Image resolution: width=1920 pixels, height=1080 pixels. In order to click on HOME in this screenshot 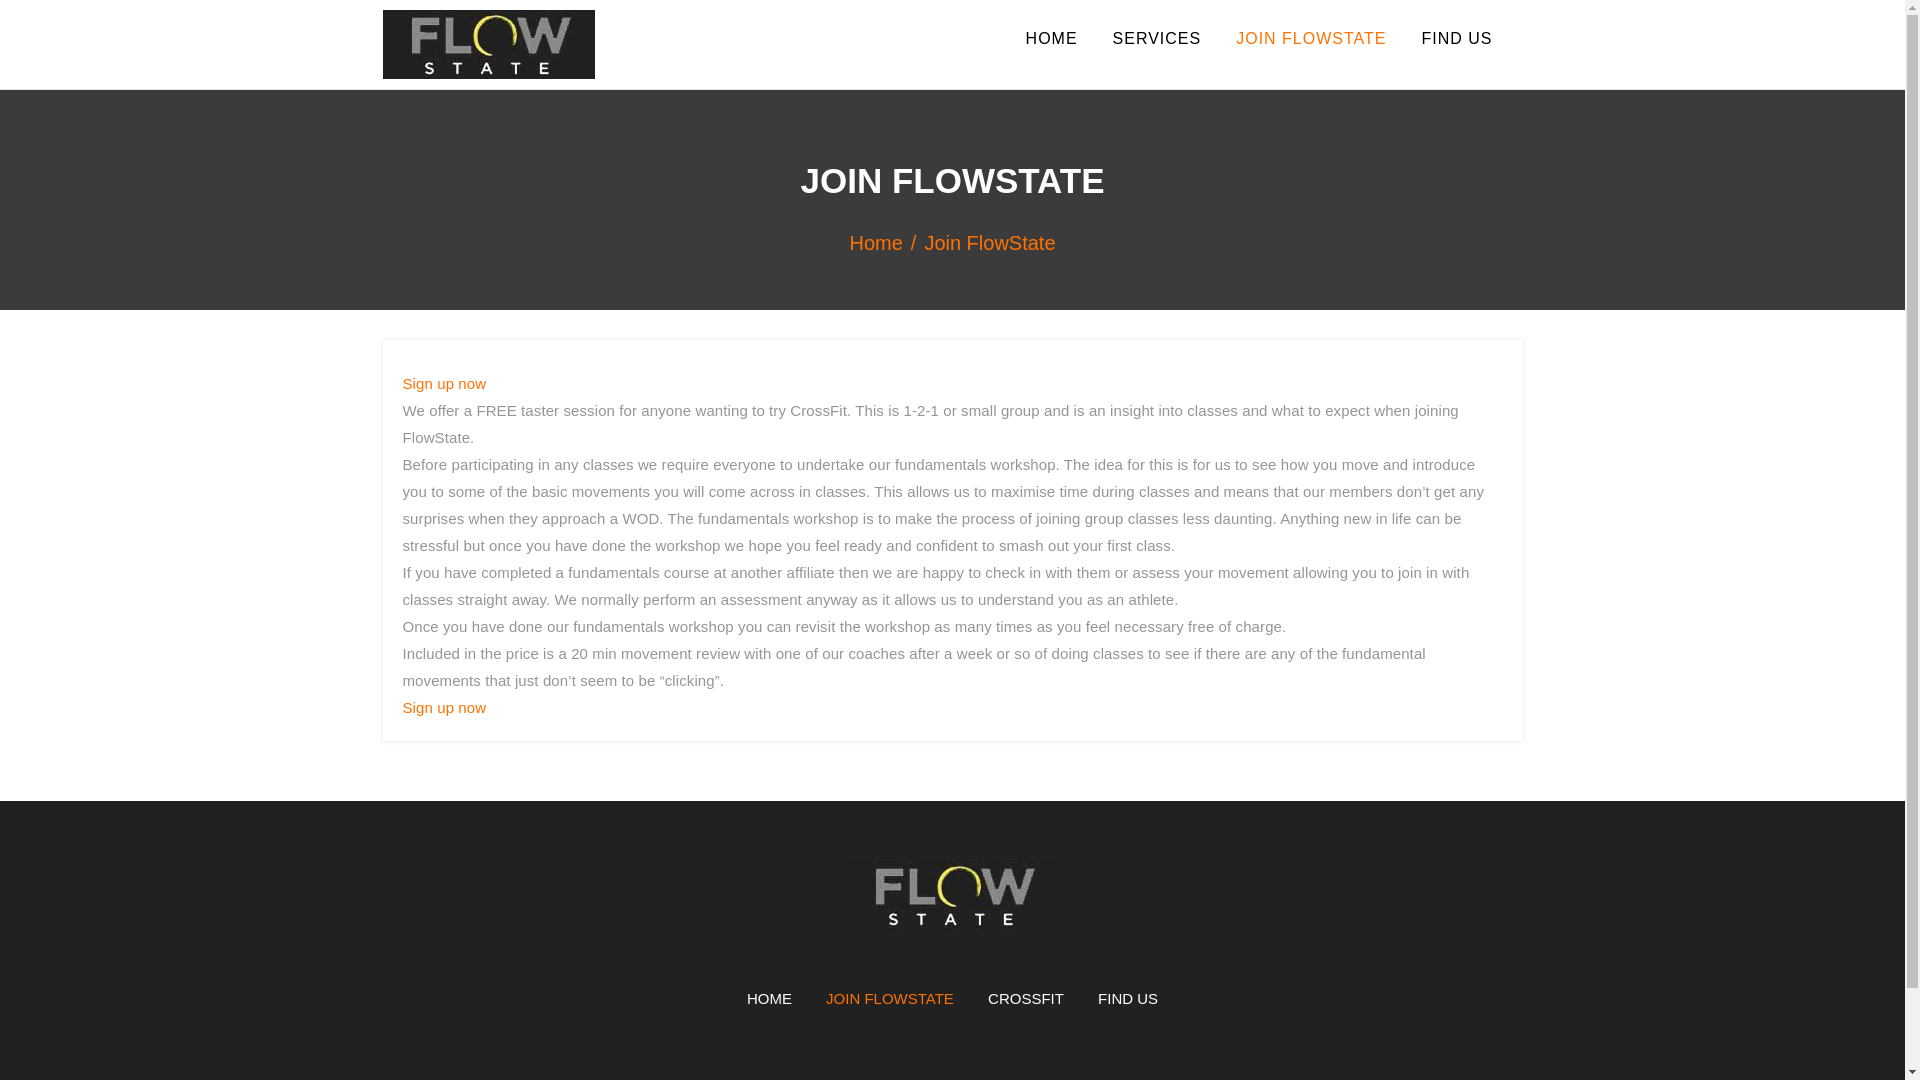, I will do `click(768, 998)`.